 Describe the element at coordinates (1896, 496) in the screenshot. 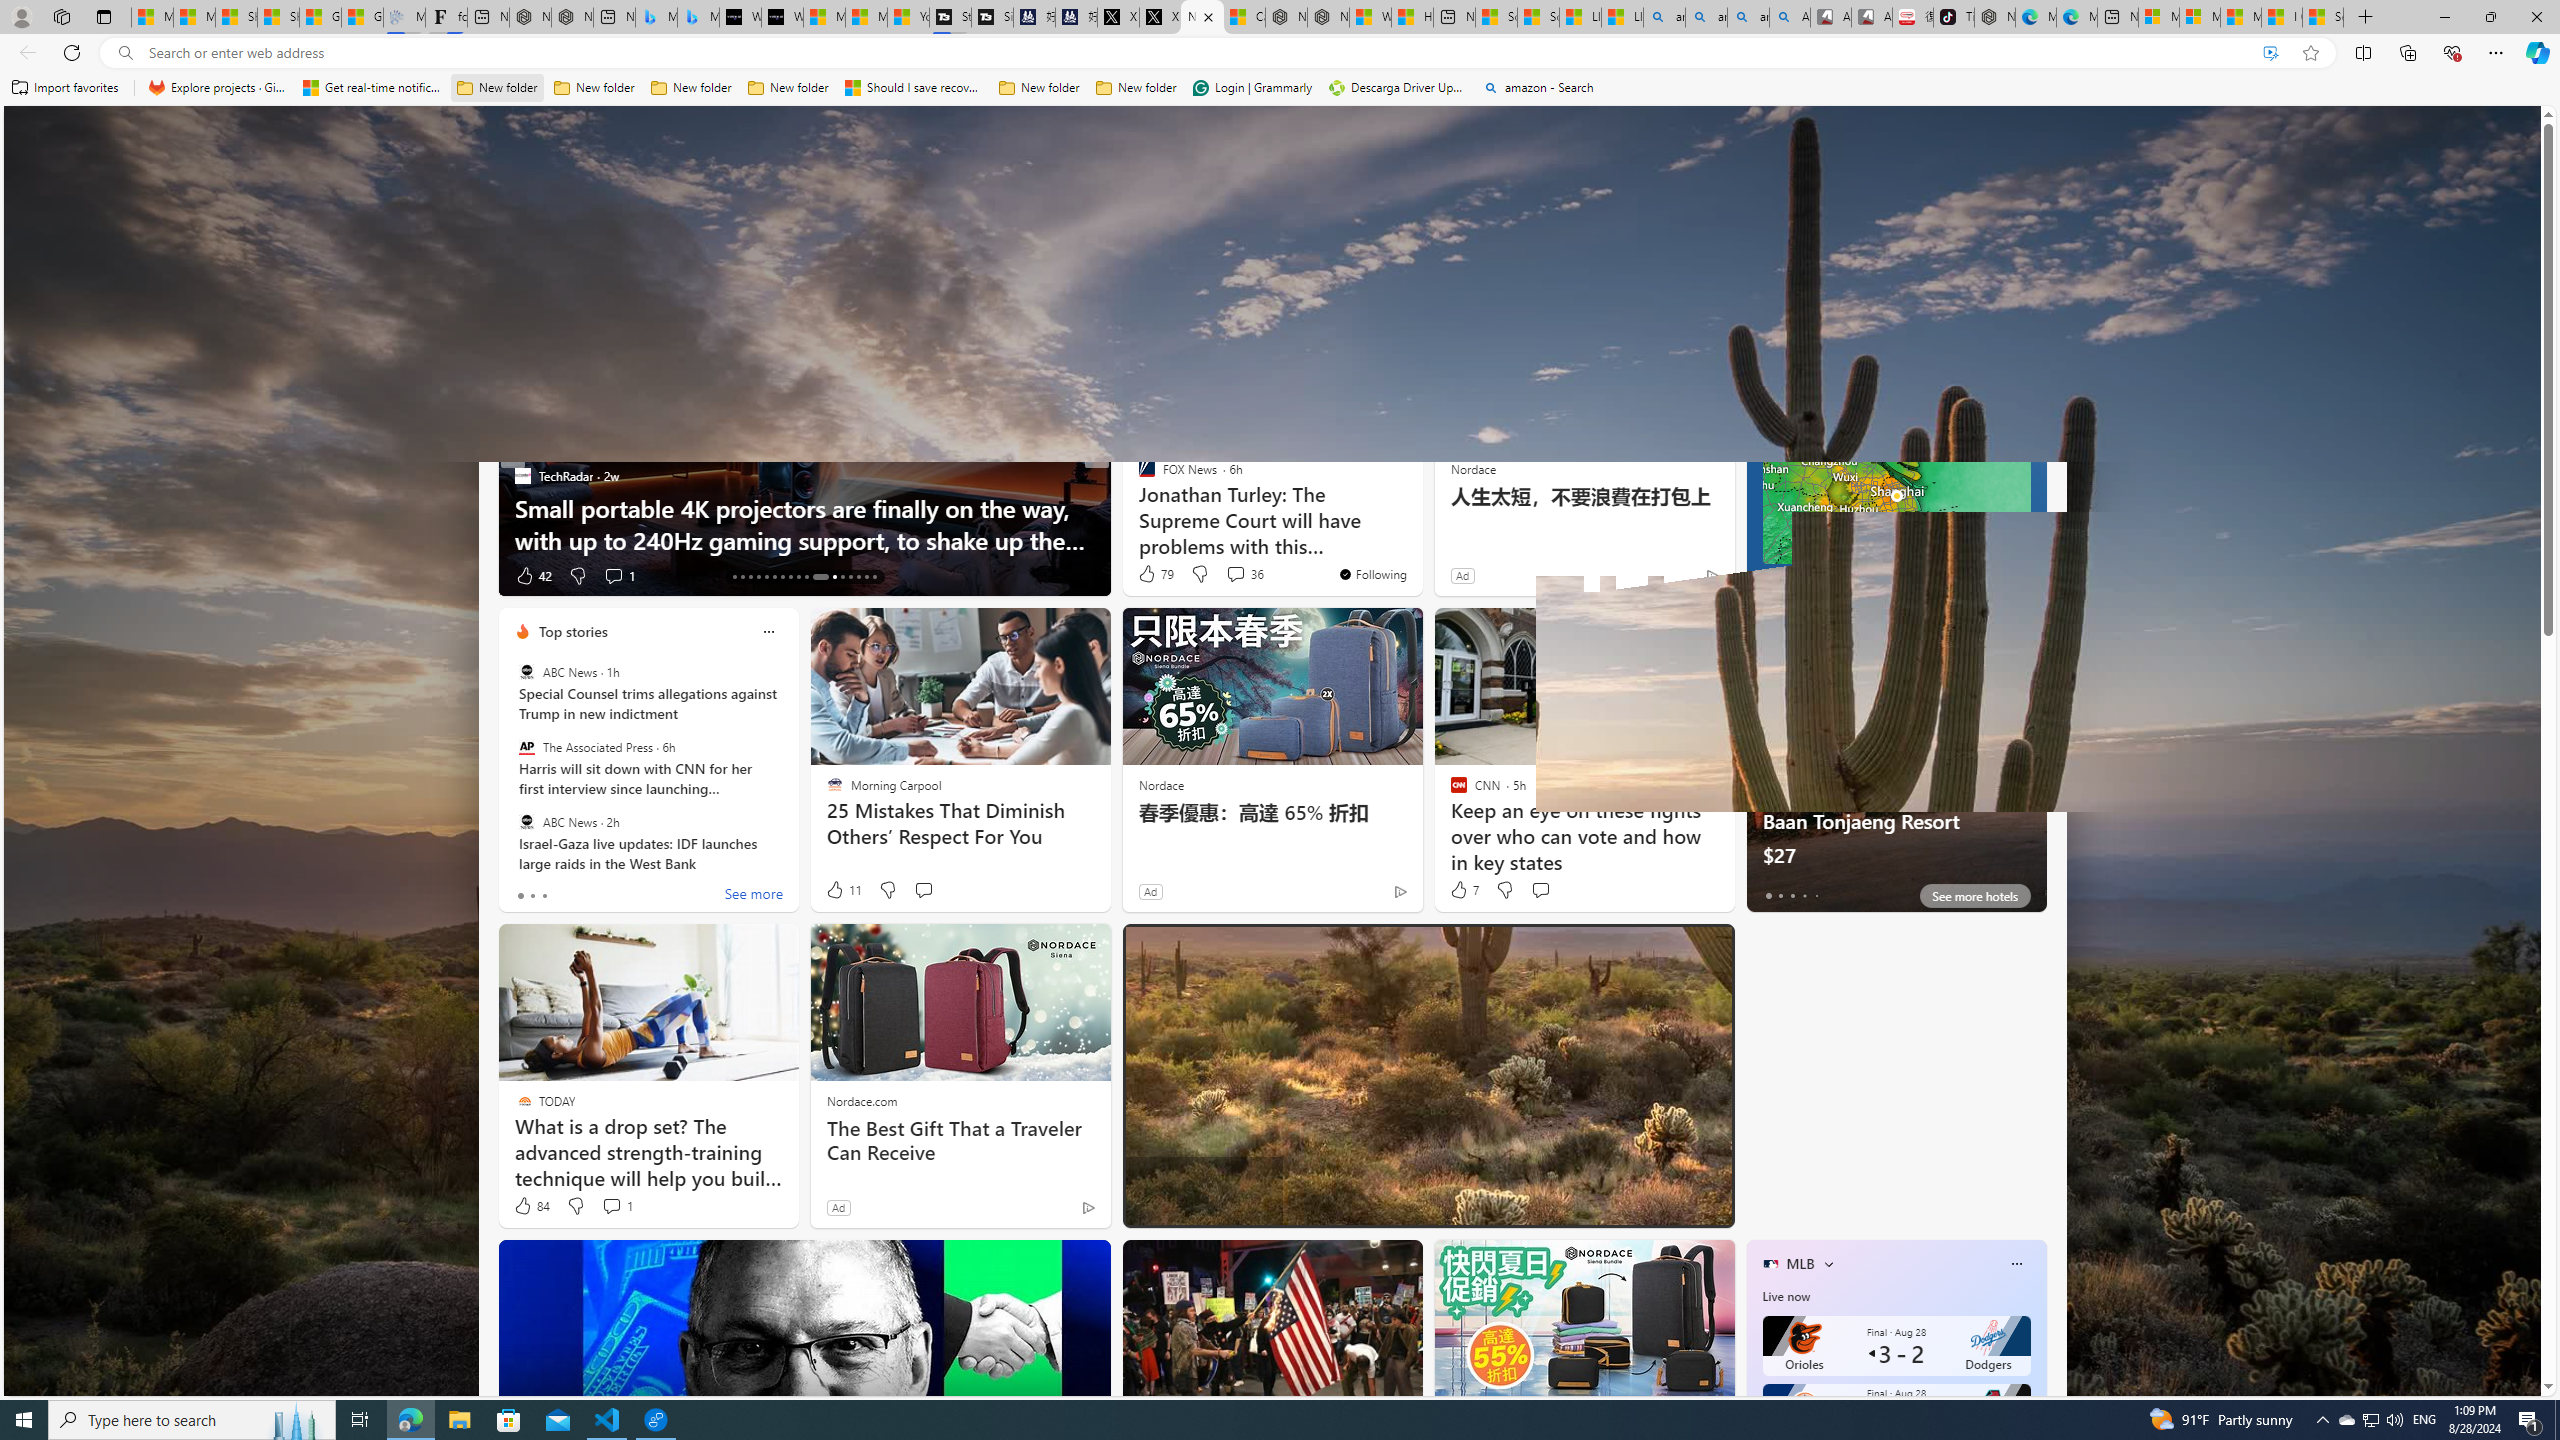

I see `Larger map ` at that location.